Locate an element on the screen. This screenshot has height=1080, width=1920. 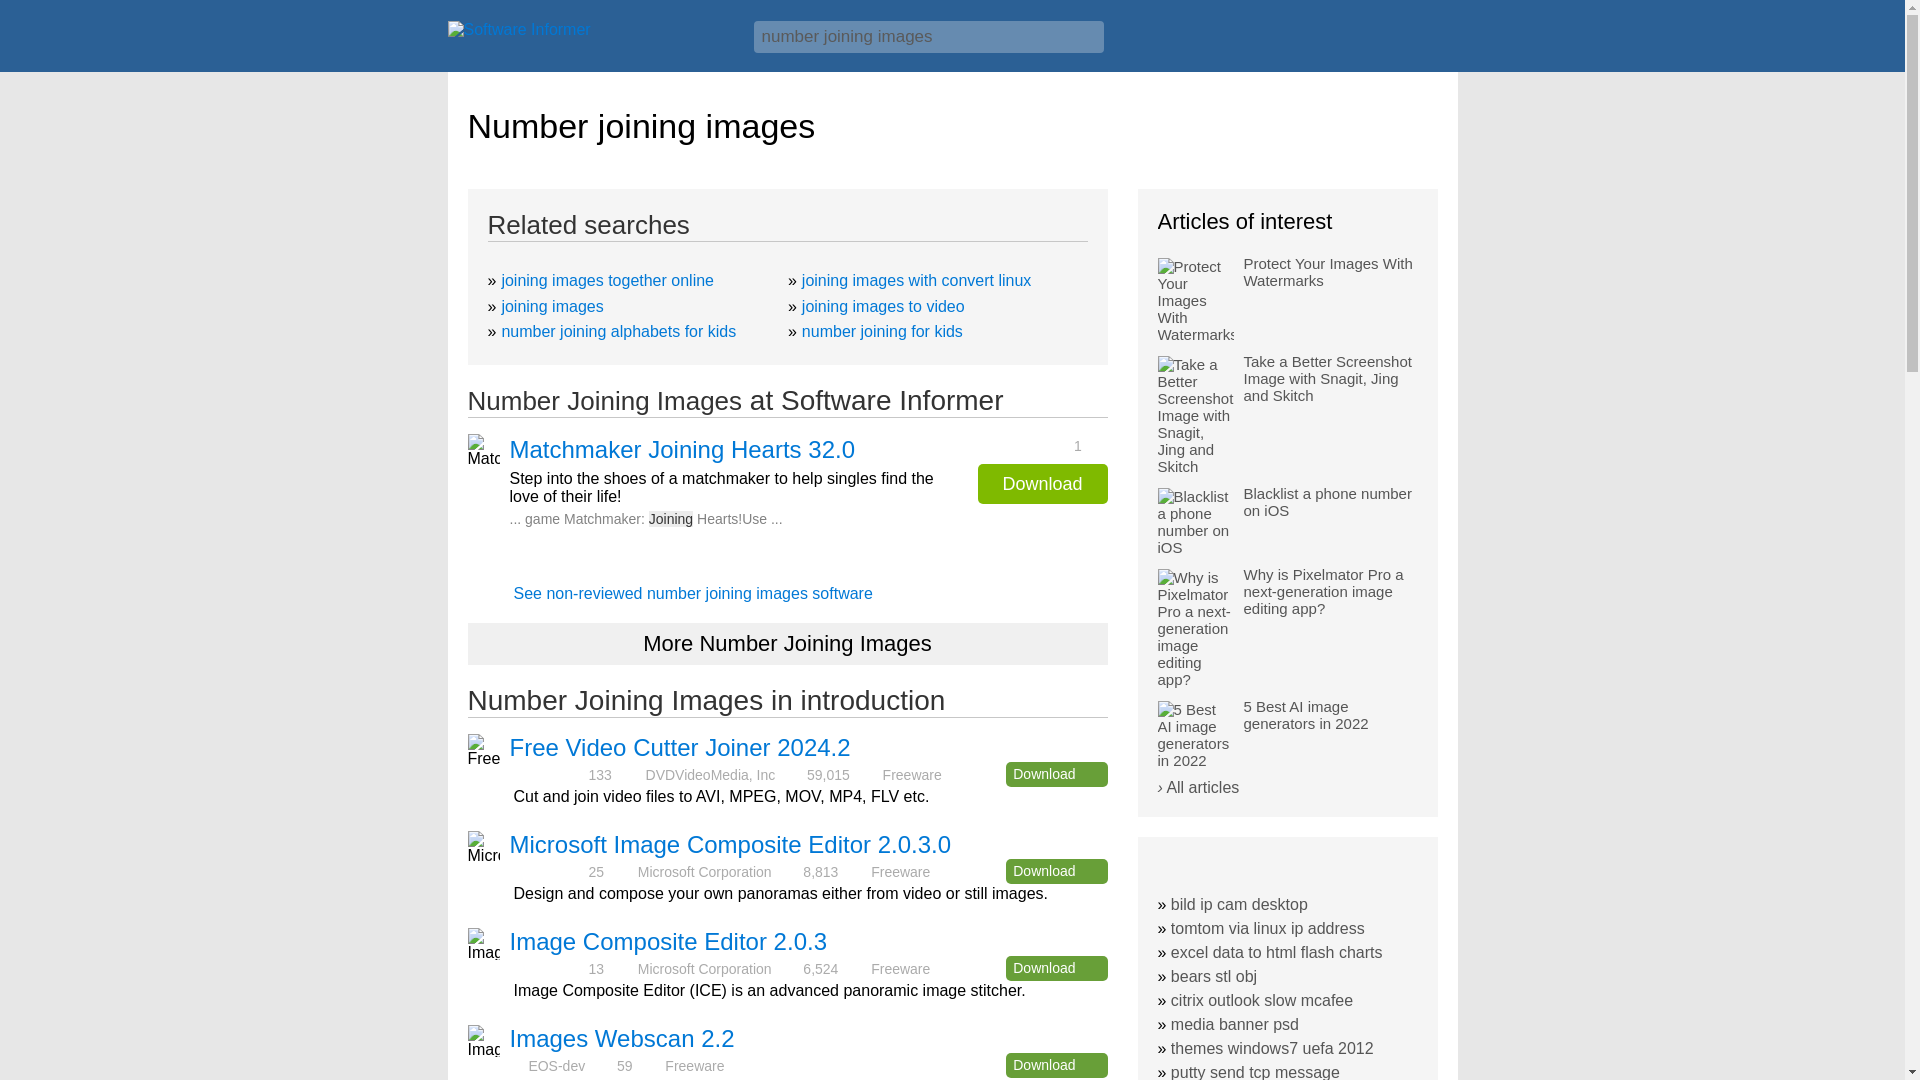
4.2 is located at coordinates (548, 871).